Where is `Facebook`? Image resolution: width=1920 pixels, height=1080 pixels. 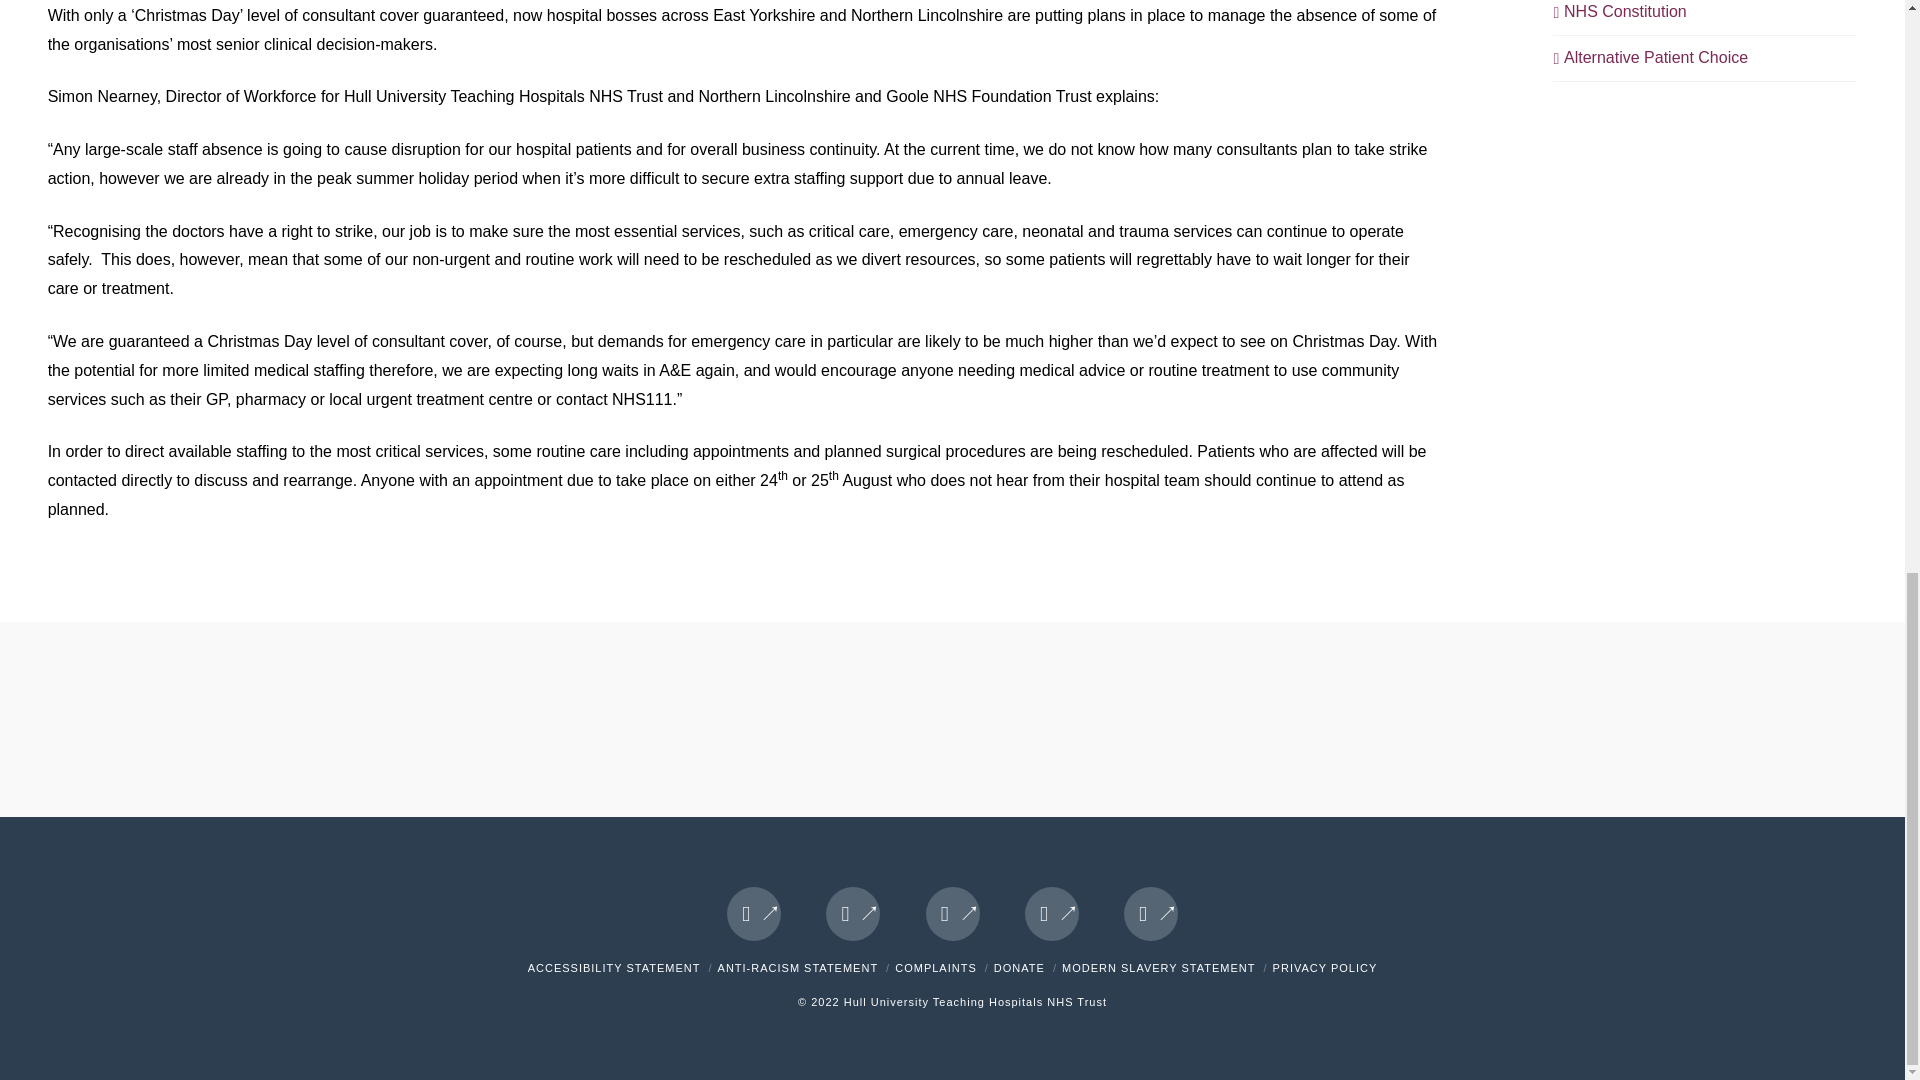 Facebook is located at coordinates (754, 913).